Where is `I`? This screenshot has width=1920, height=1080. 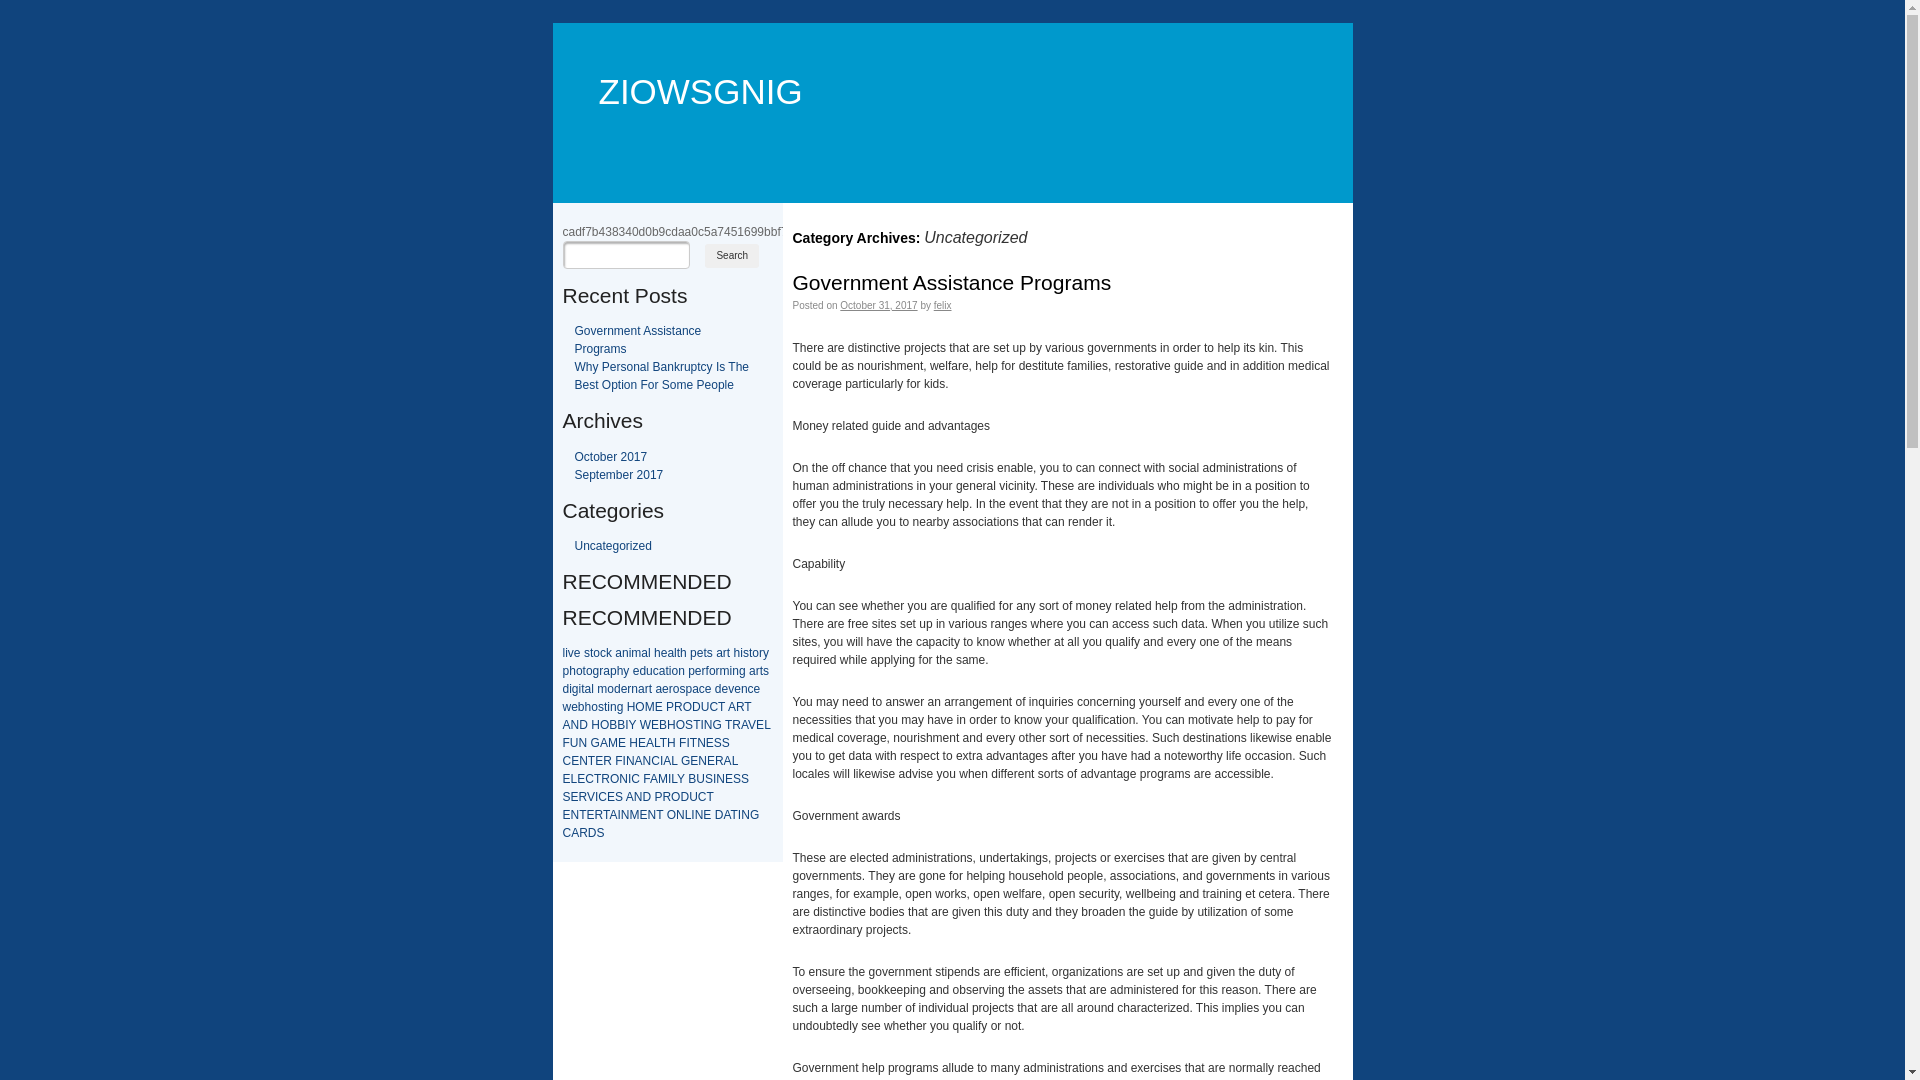 I is located at coordinates (596, 797).